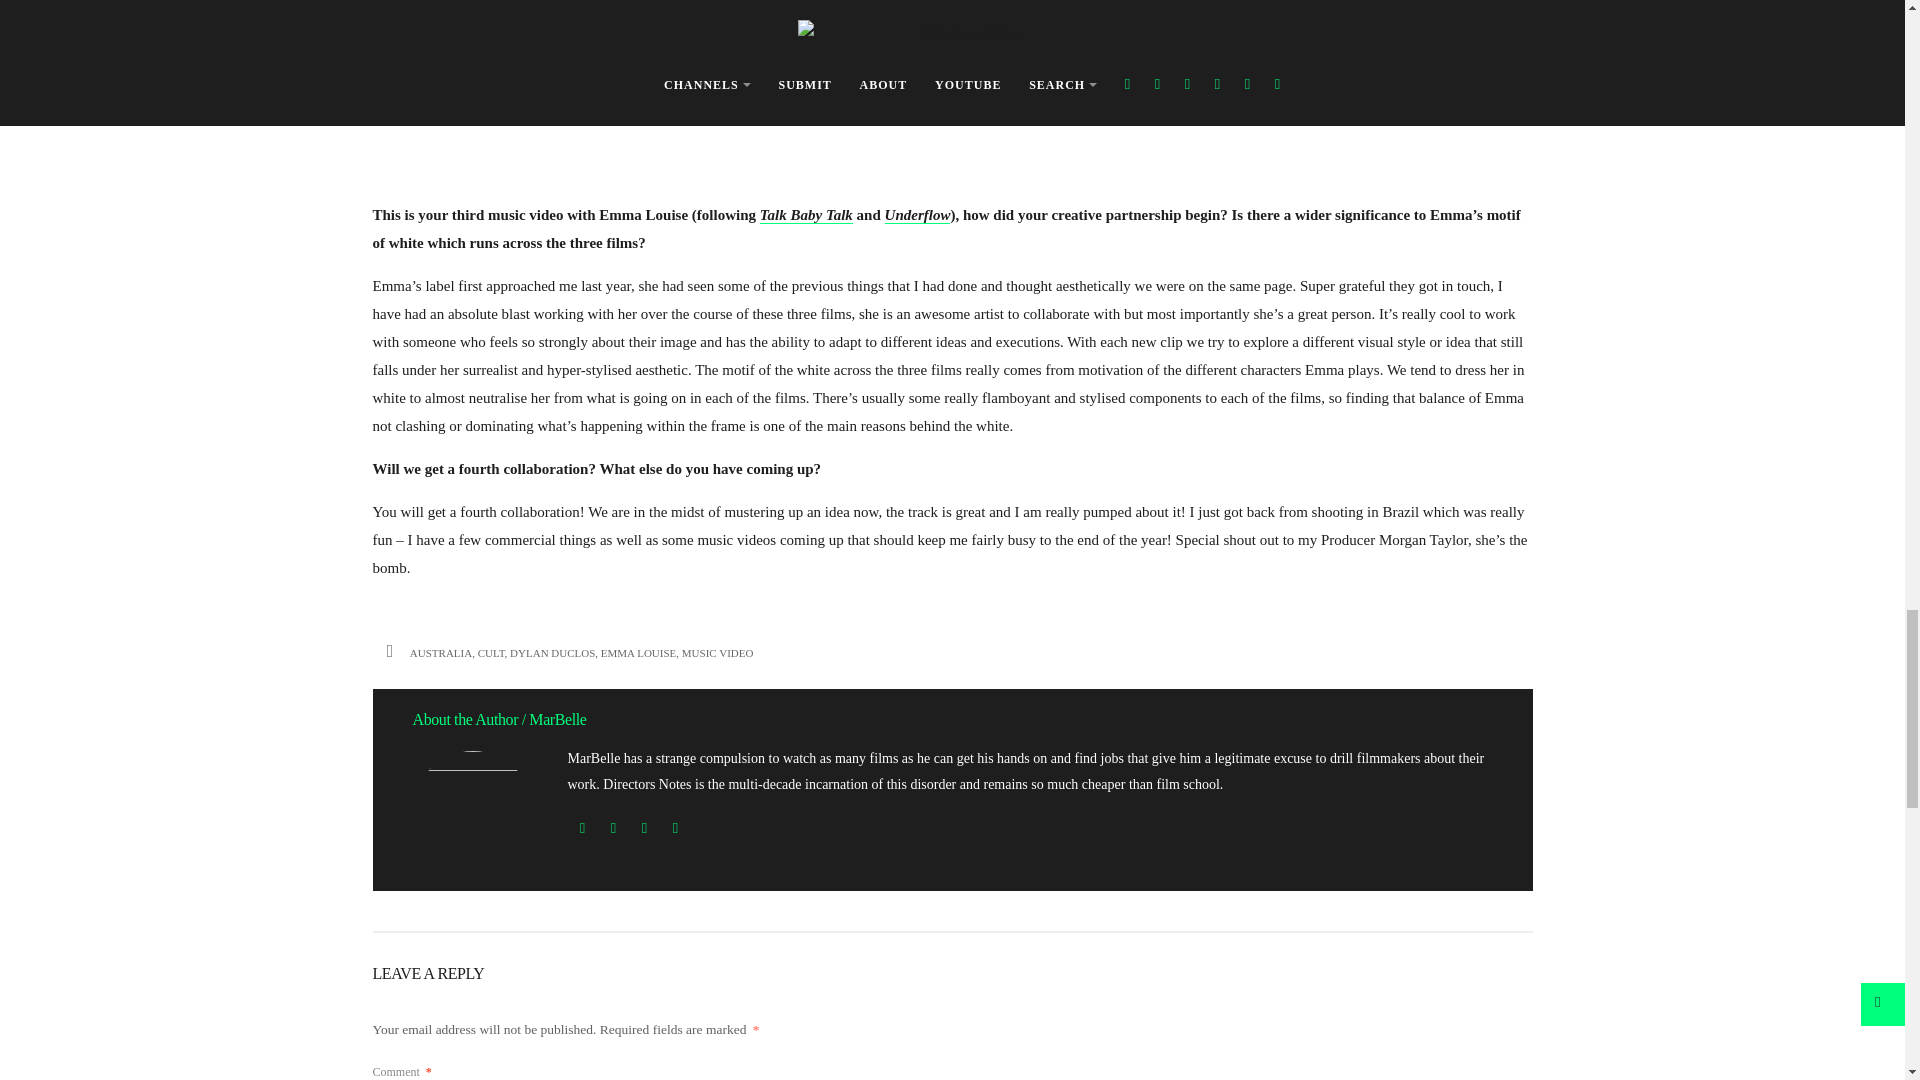 The width and height of the screenshot is (1920, 1080). Describe the element at coordinates (638, 652) in the screenshot. I see `EMMA LOUISE` at that location.